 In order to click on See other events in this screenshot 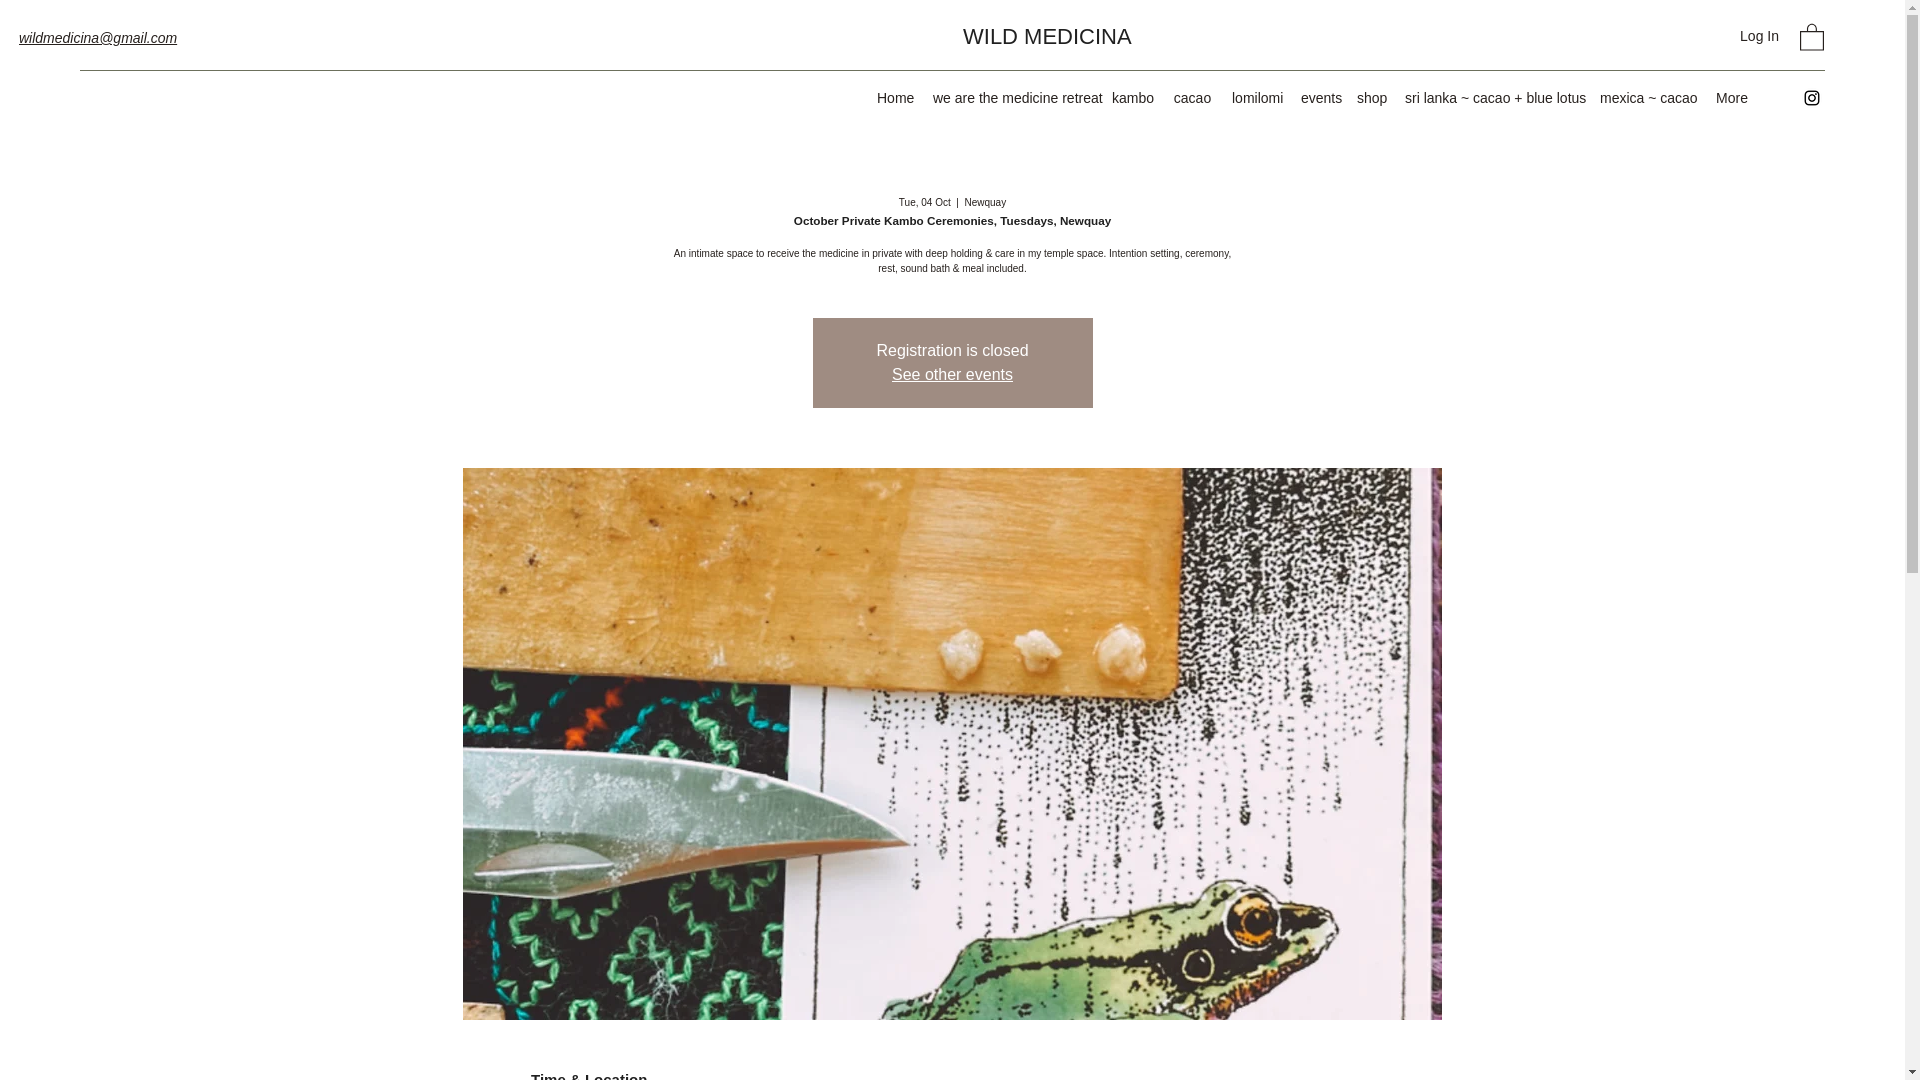, I will do `click(952, 374)`.